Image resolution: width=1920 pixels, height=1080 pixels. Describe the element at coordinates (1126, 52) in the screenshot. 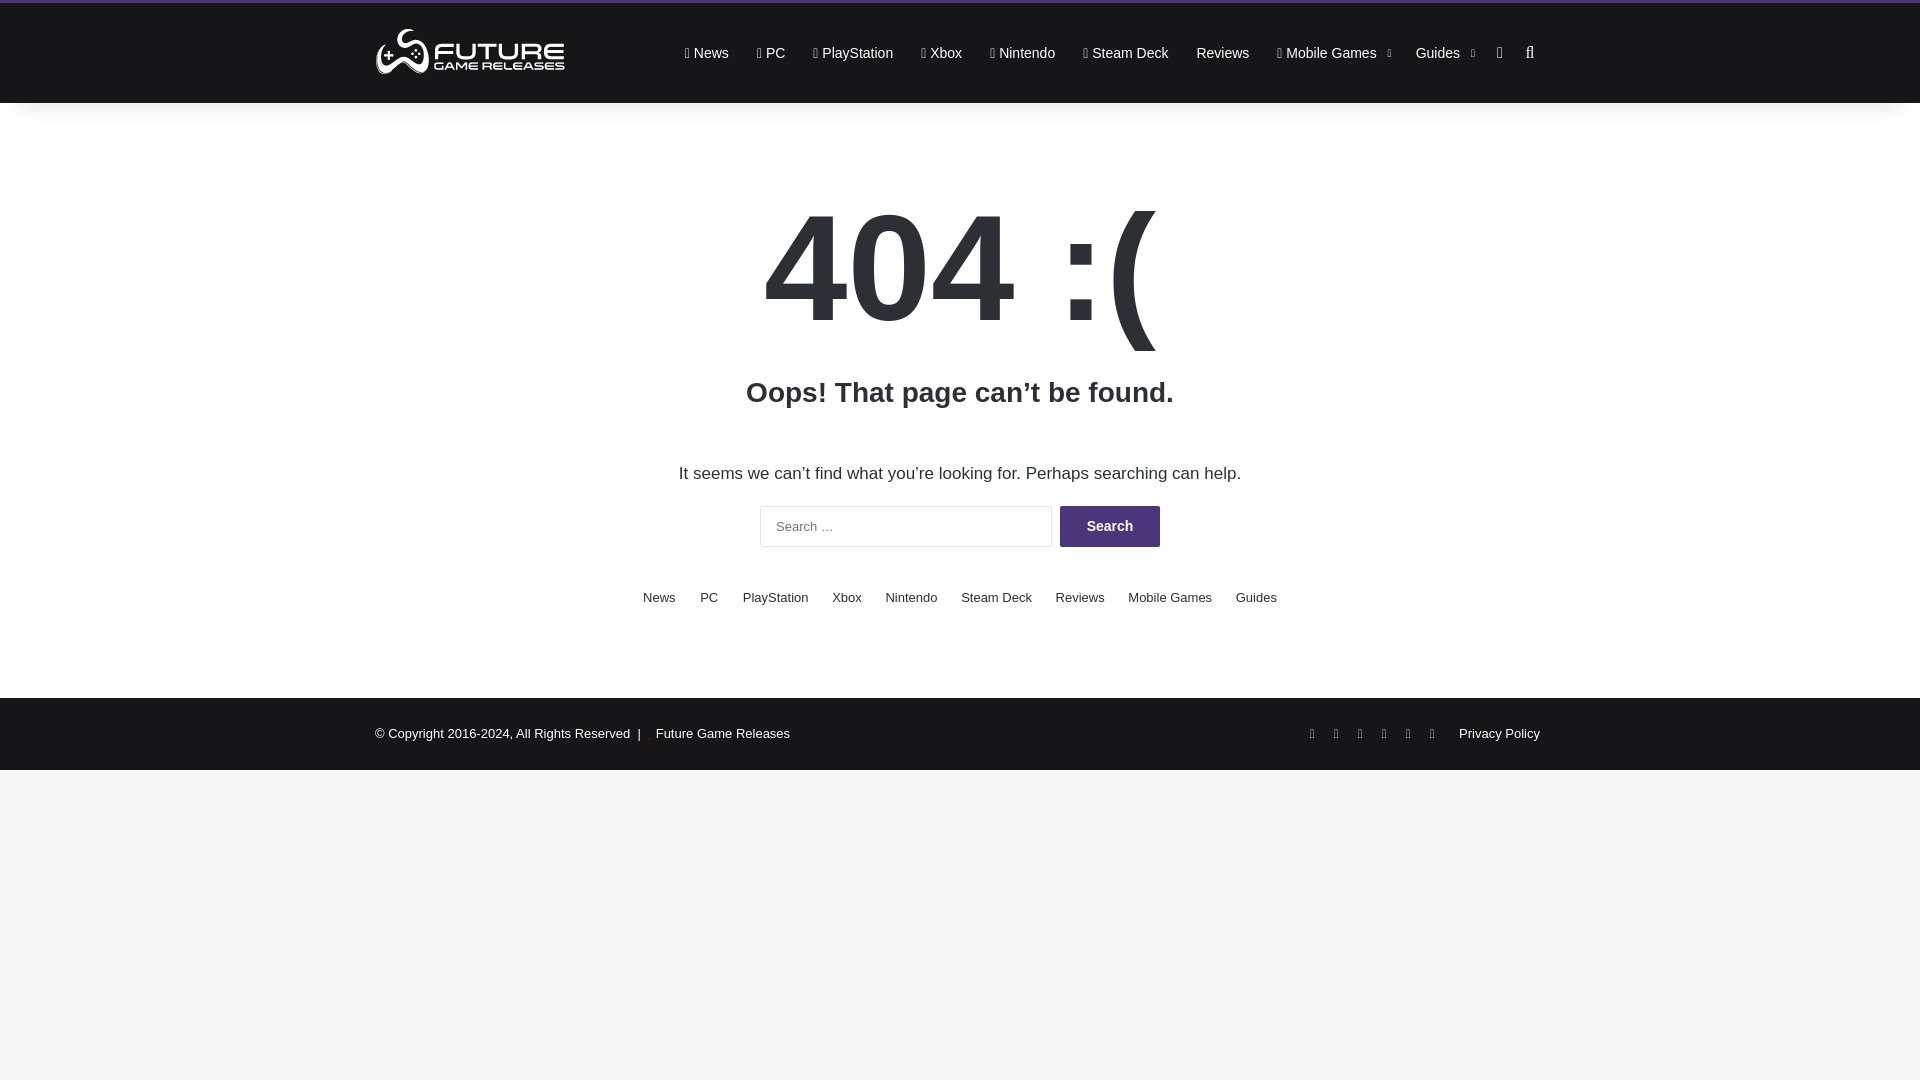

I see `Steam Deck` at that location.